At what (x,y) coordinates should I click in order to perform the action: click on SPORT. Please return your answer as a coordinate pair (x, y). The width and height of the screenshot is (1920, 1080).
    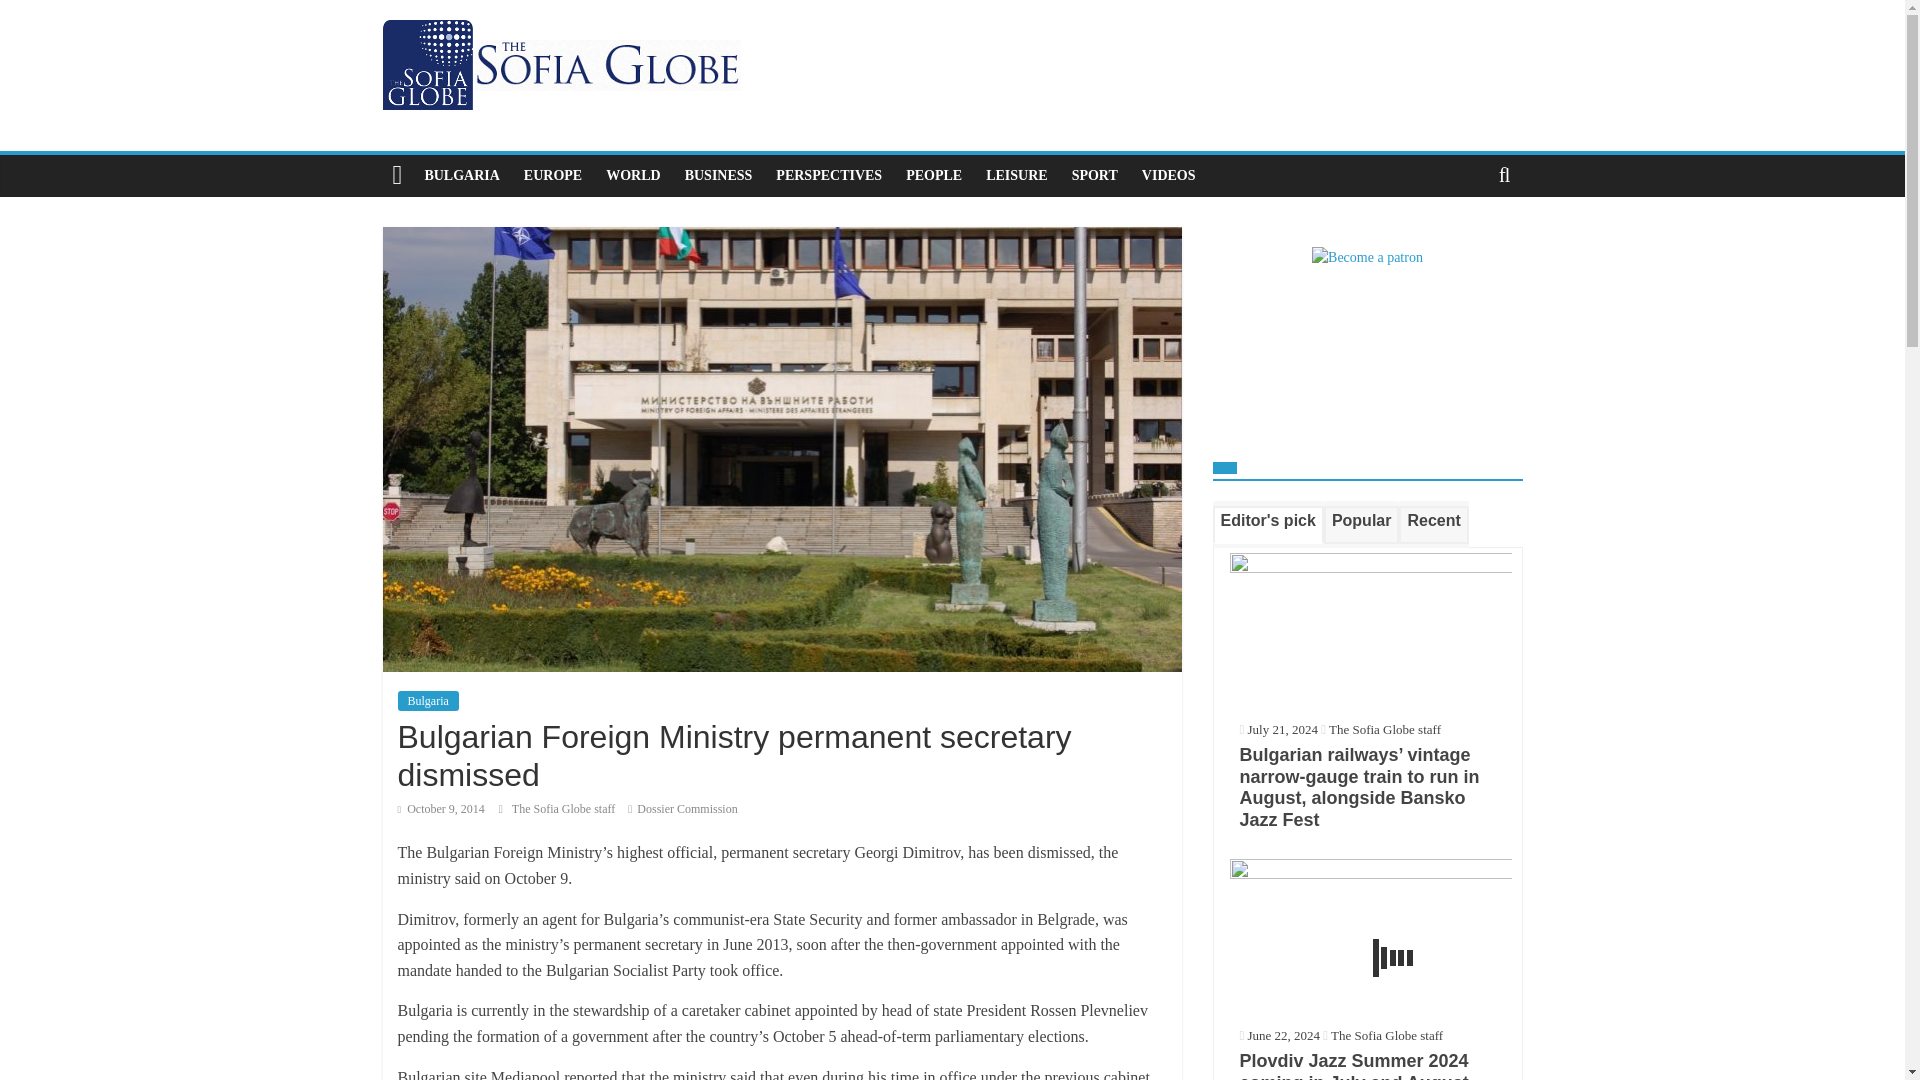
    Looking at the image, I should click on (1094, 176).